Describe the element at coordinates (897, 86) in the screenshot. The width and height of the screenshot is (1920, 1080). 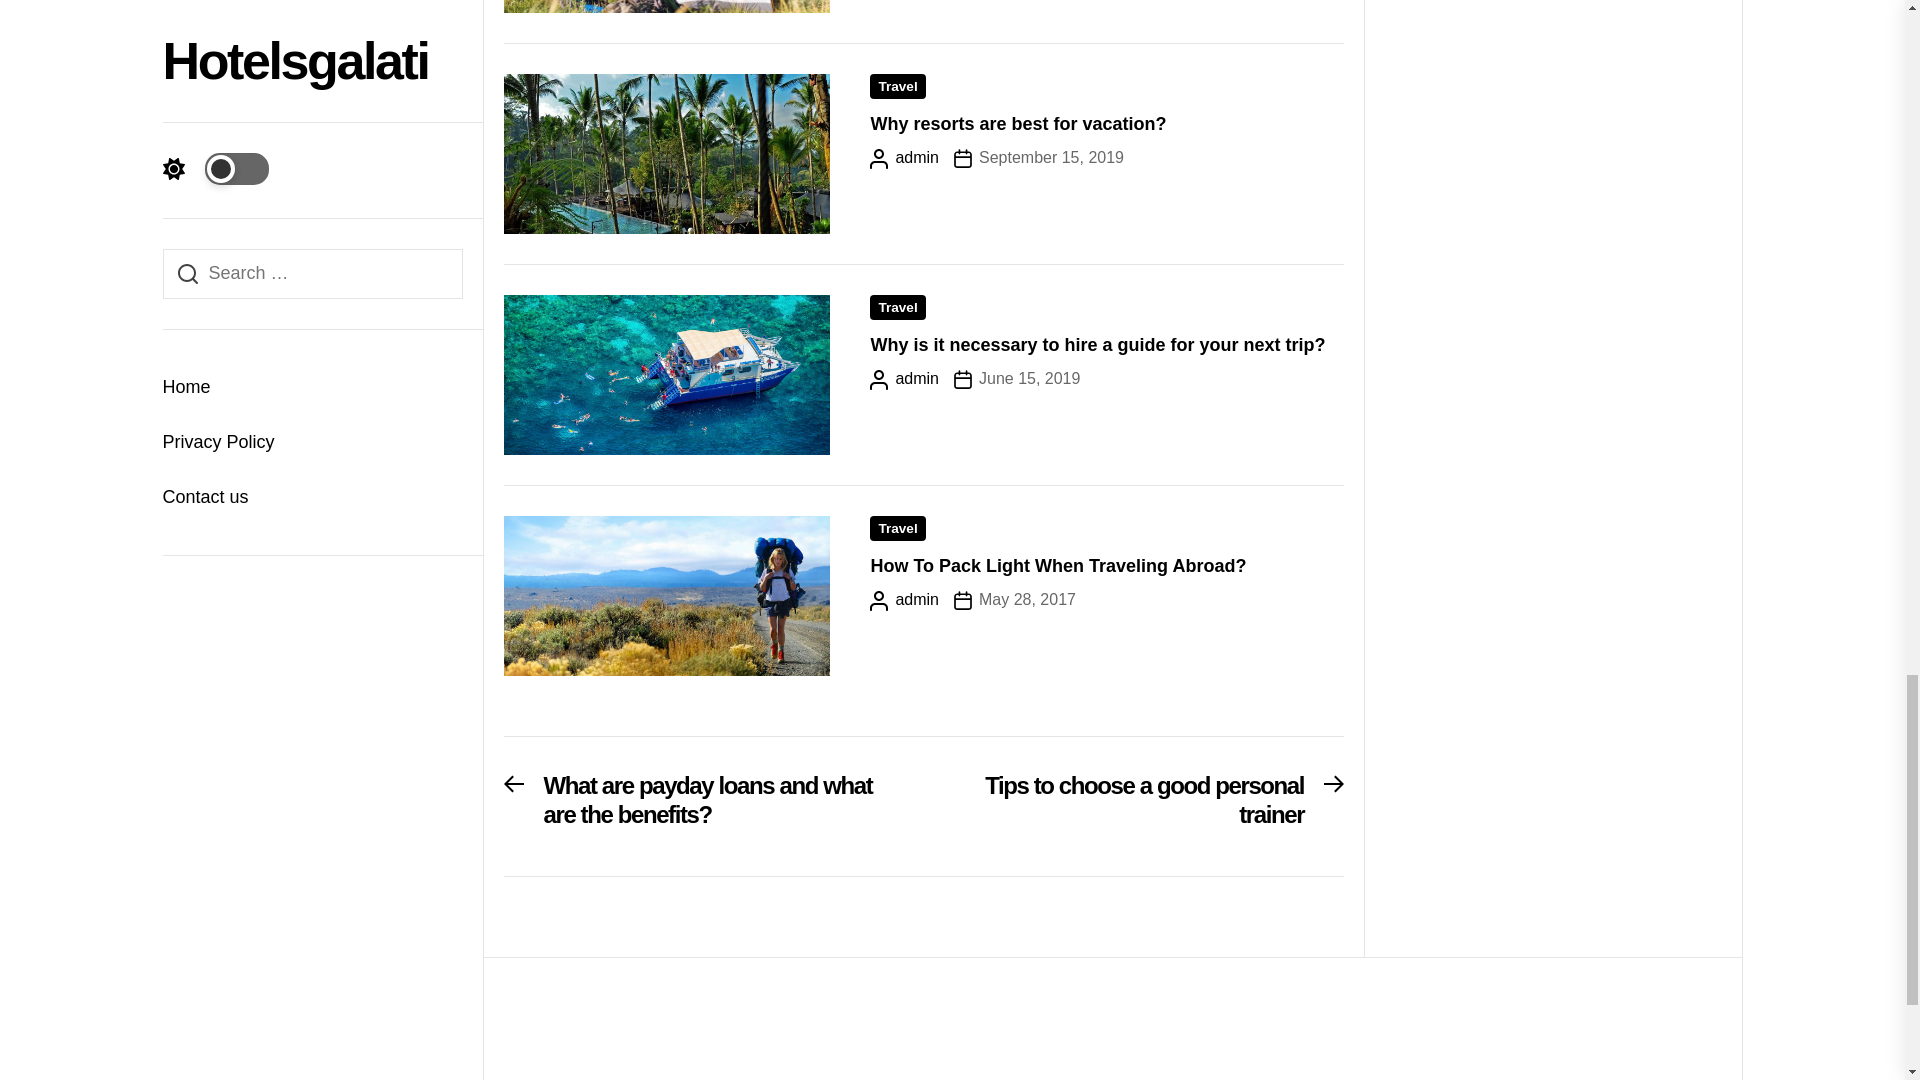
I see `Travel` at that location.